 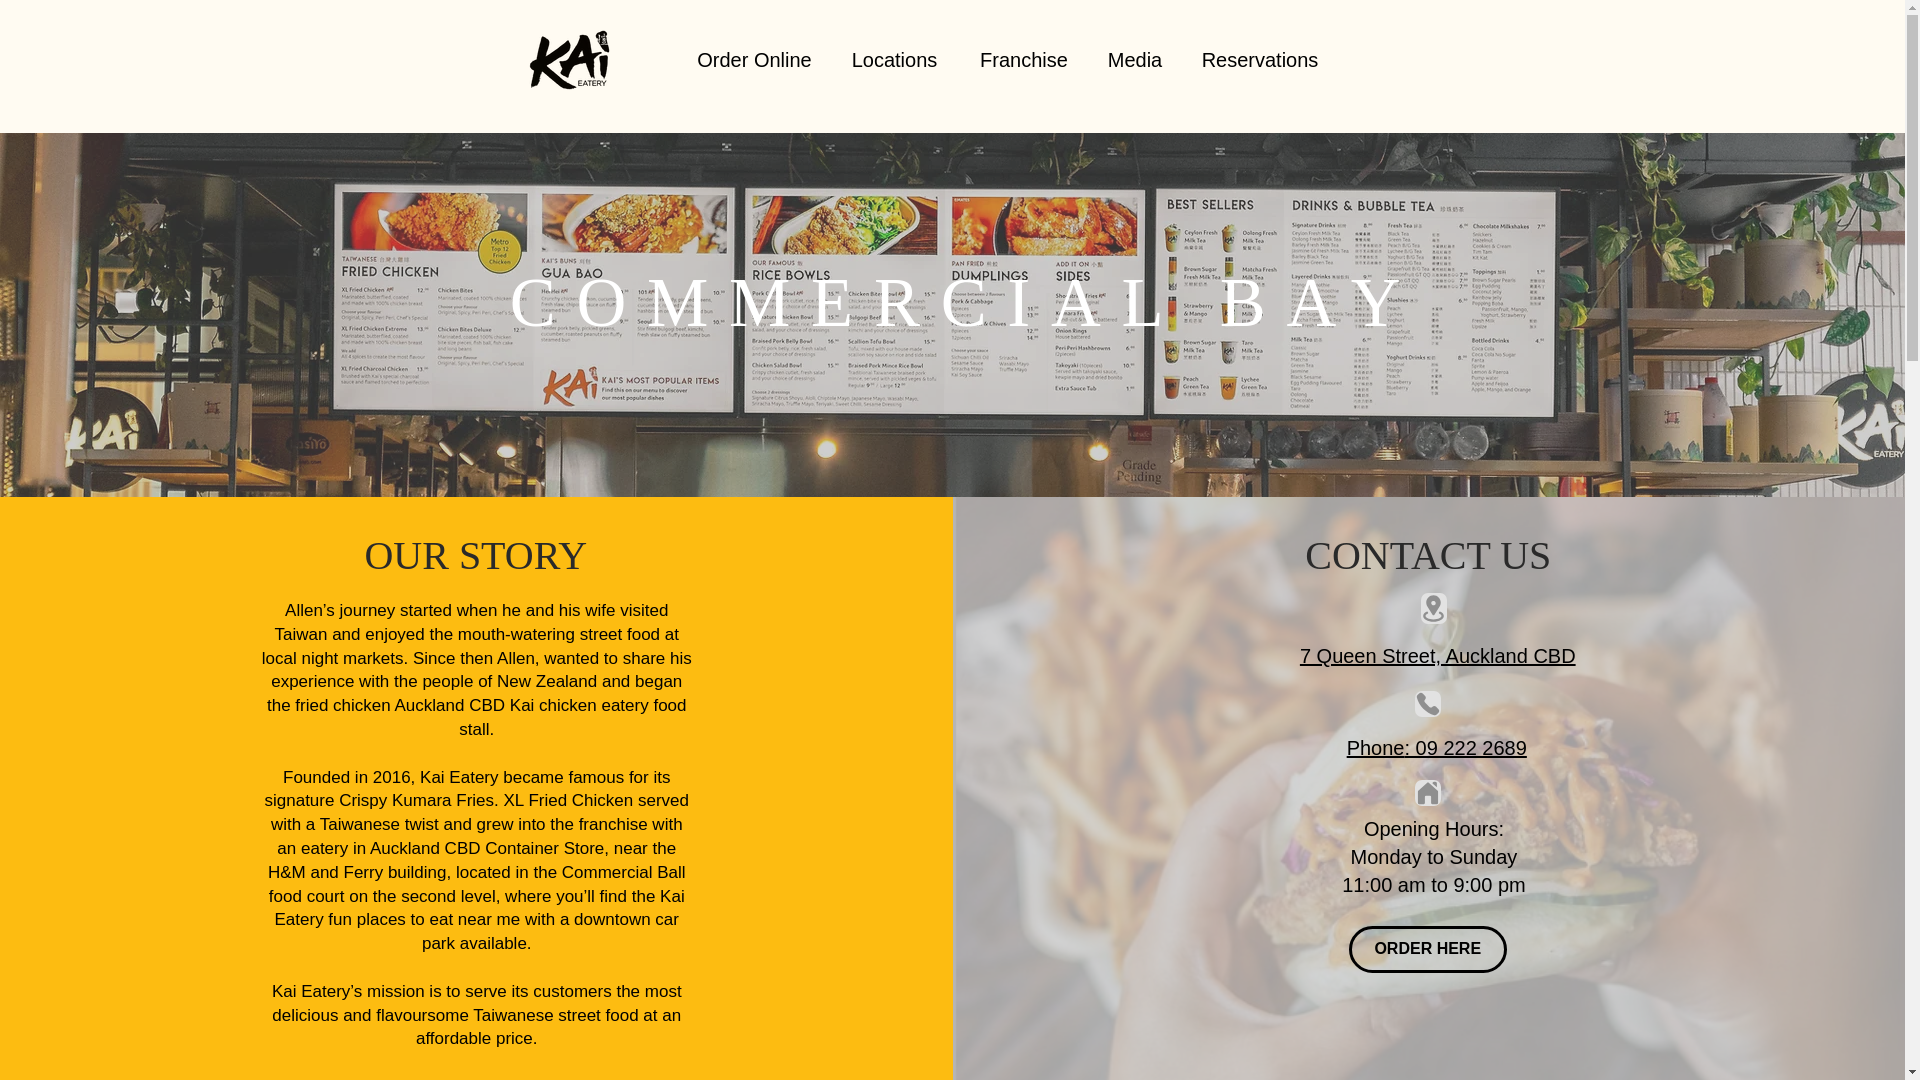 What do you see at coordinates (1436, 748) in the screenshot?
I see `Phone: 09 222 2689` at bounding box center [1436, 748].